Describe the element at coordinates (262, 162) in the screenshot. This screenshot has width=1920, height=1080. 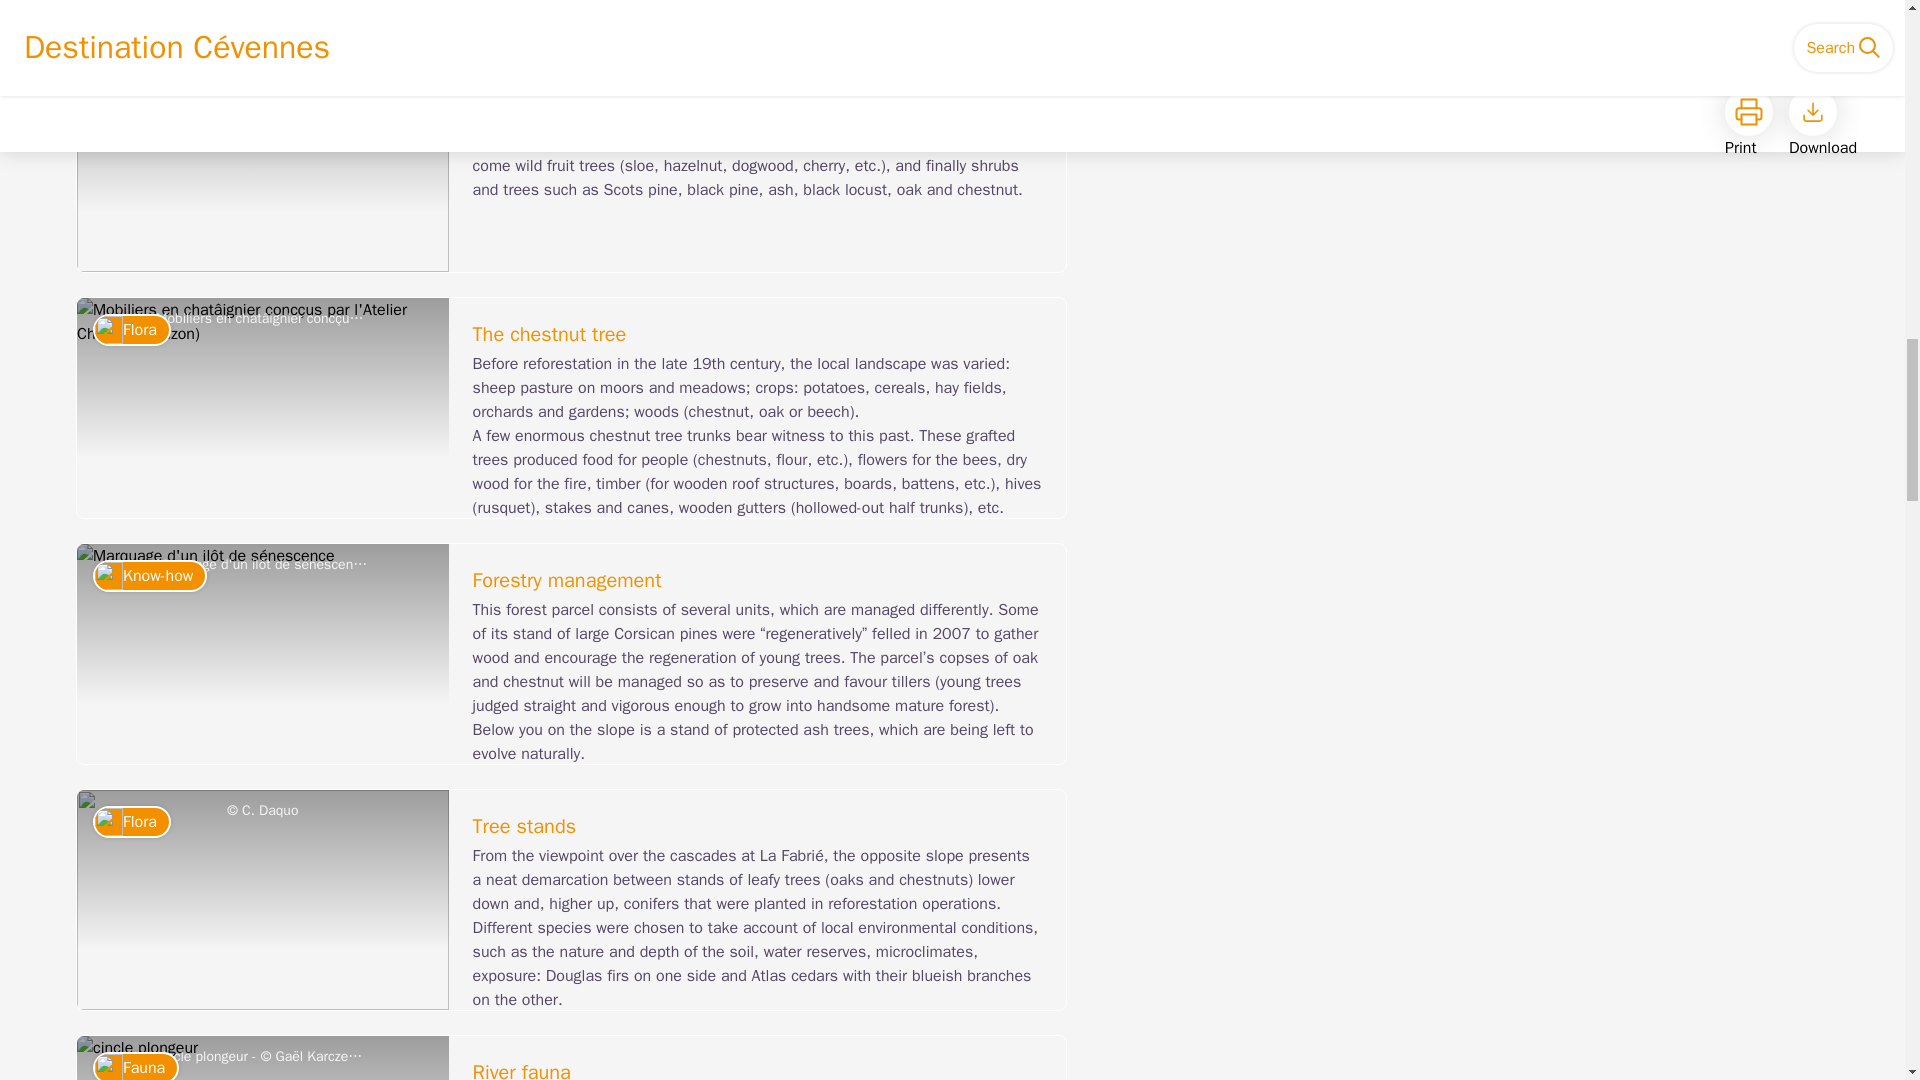
I see `View picture in full screen` at that location.